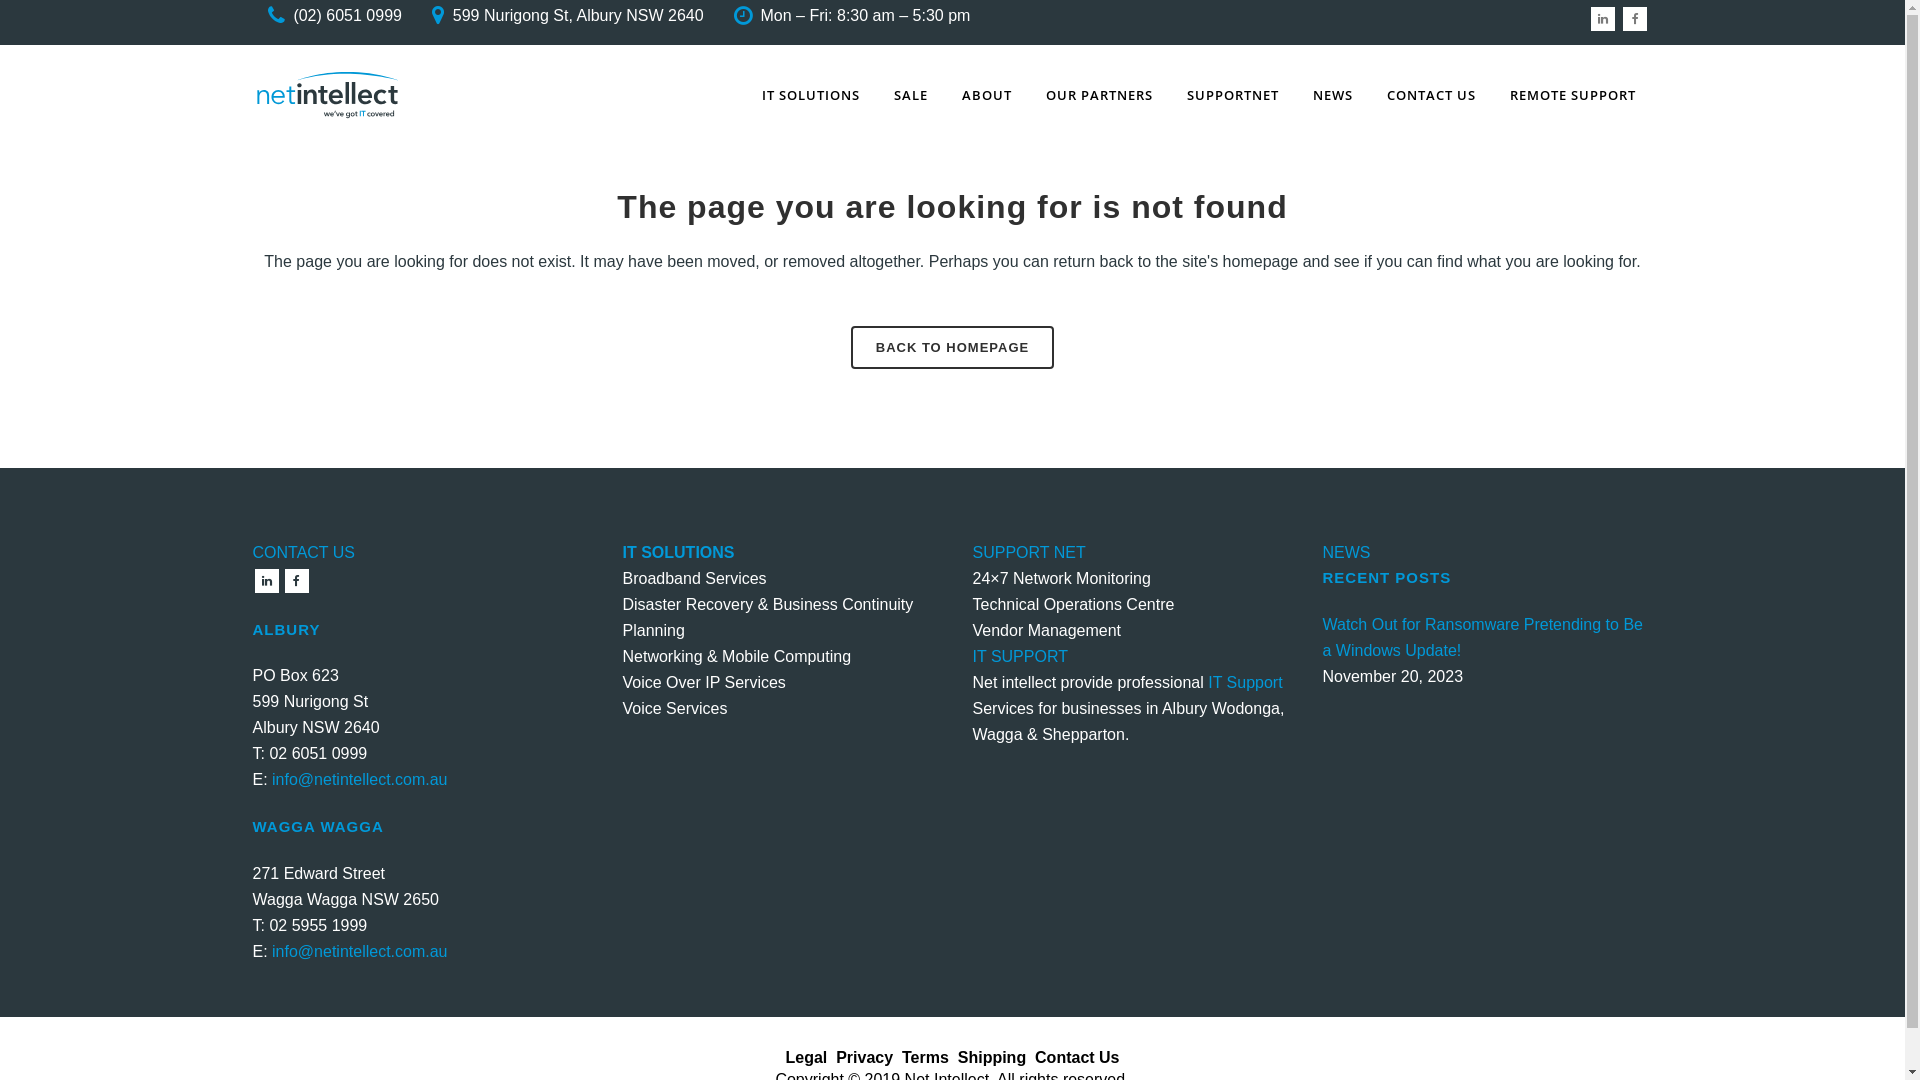 This screenshot has width=1920, height=1080. Describe the element at coordinates (1432, 95) in the screenshot. I see `CONTACT US` at that location.